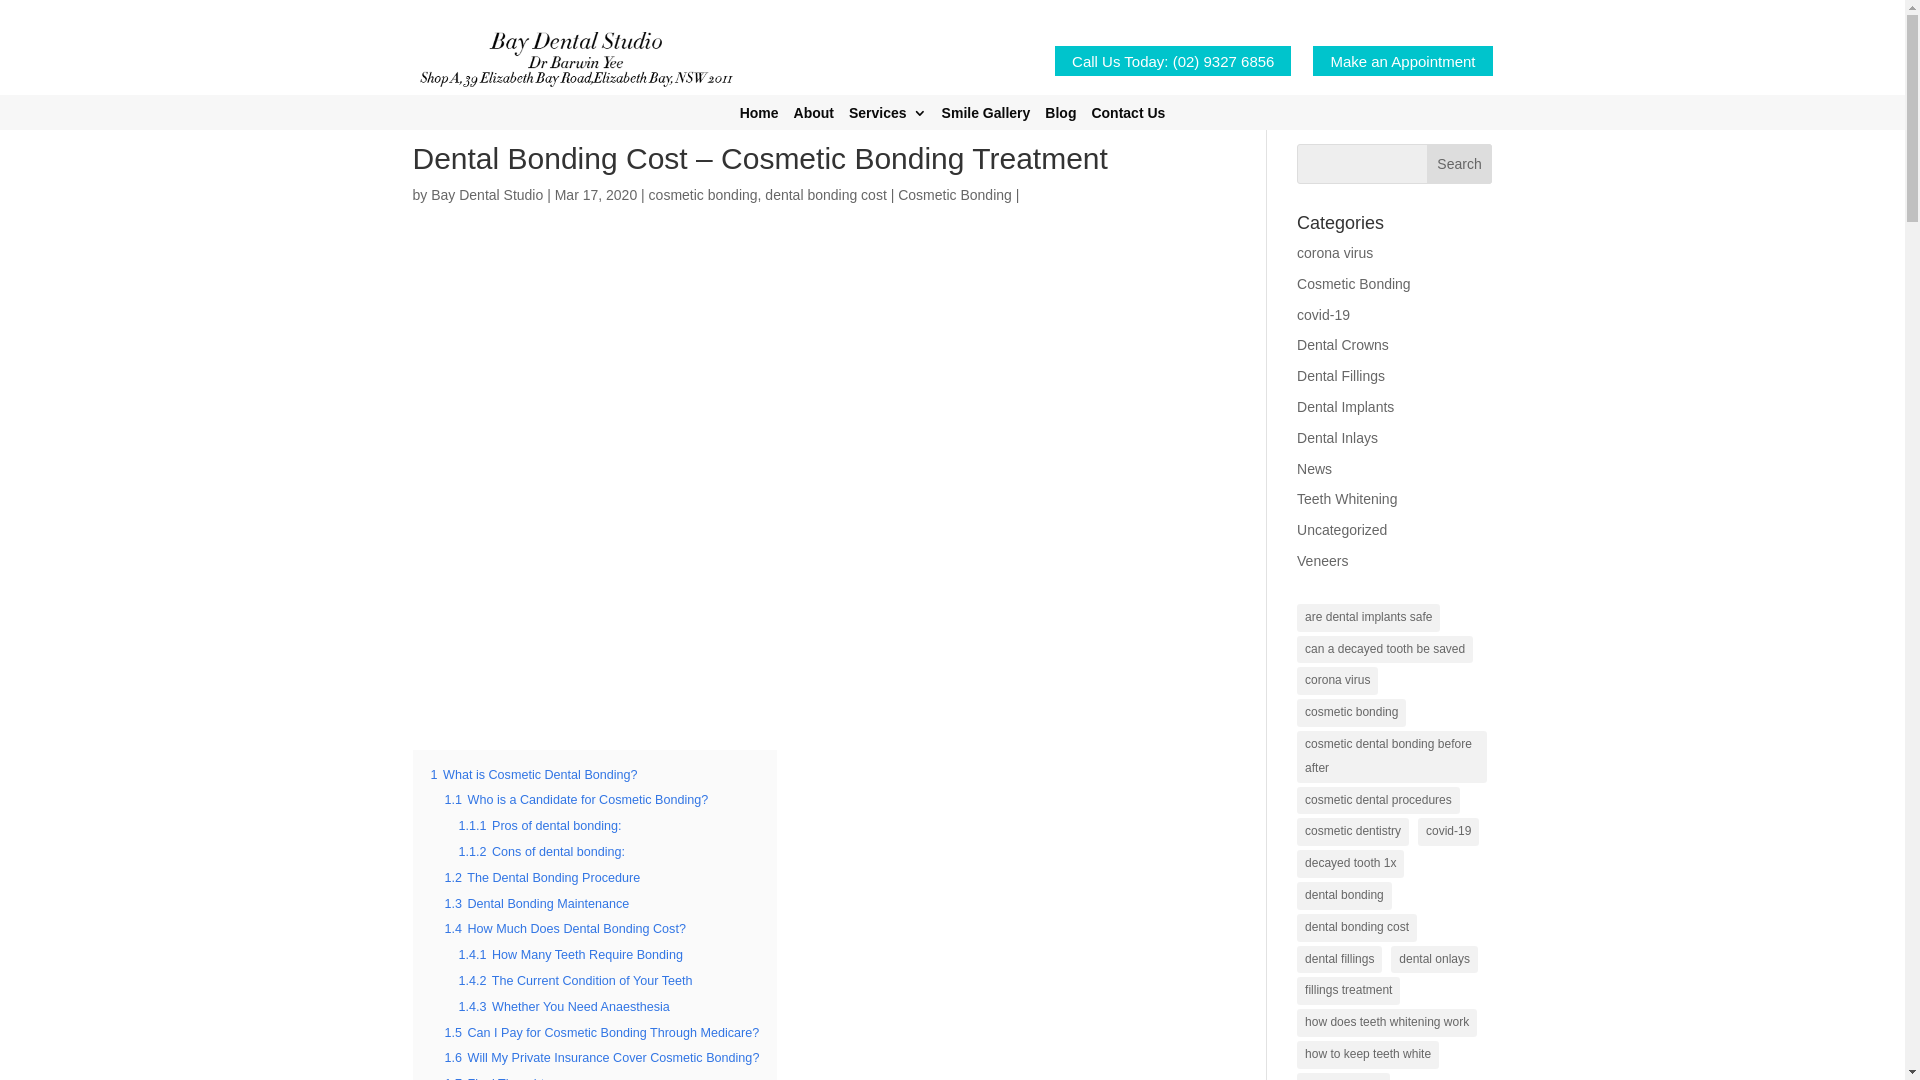 The width and height of the screenshot is (1920, 1080). Describe the element at coordinates (1448, 832) in the screenshot. I see `covid-19` at that location.